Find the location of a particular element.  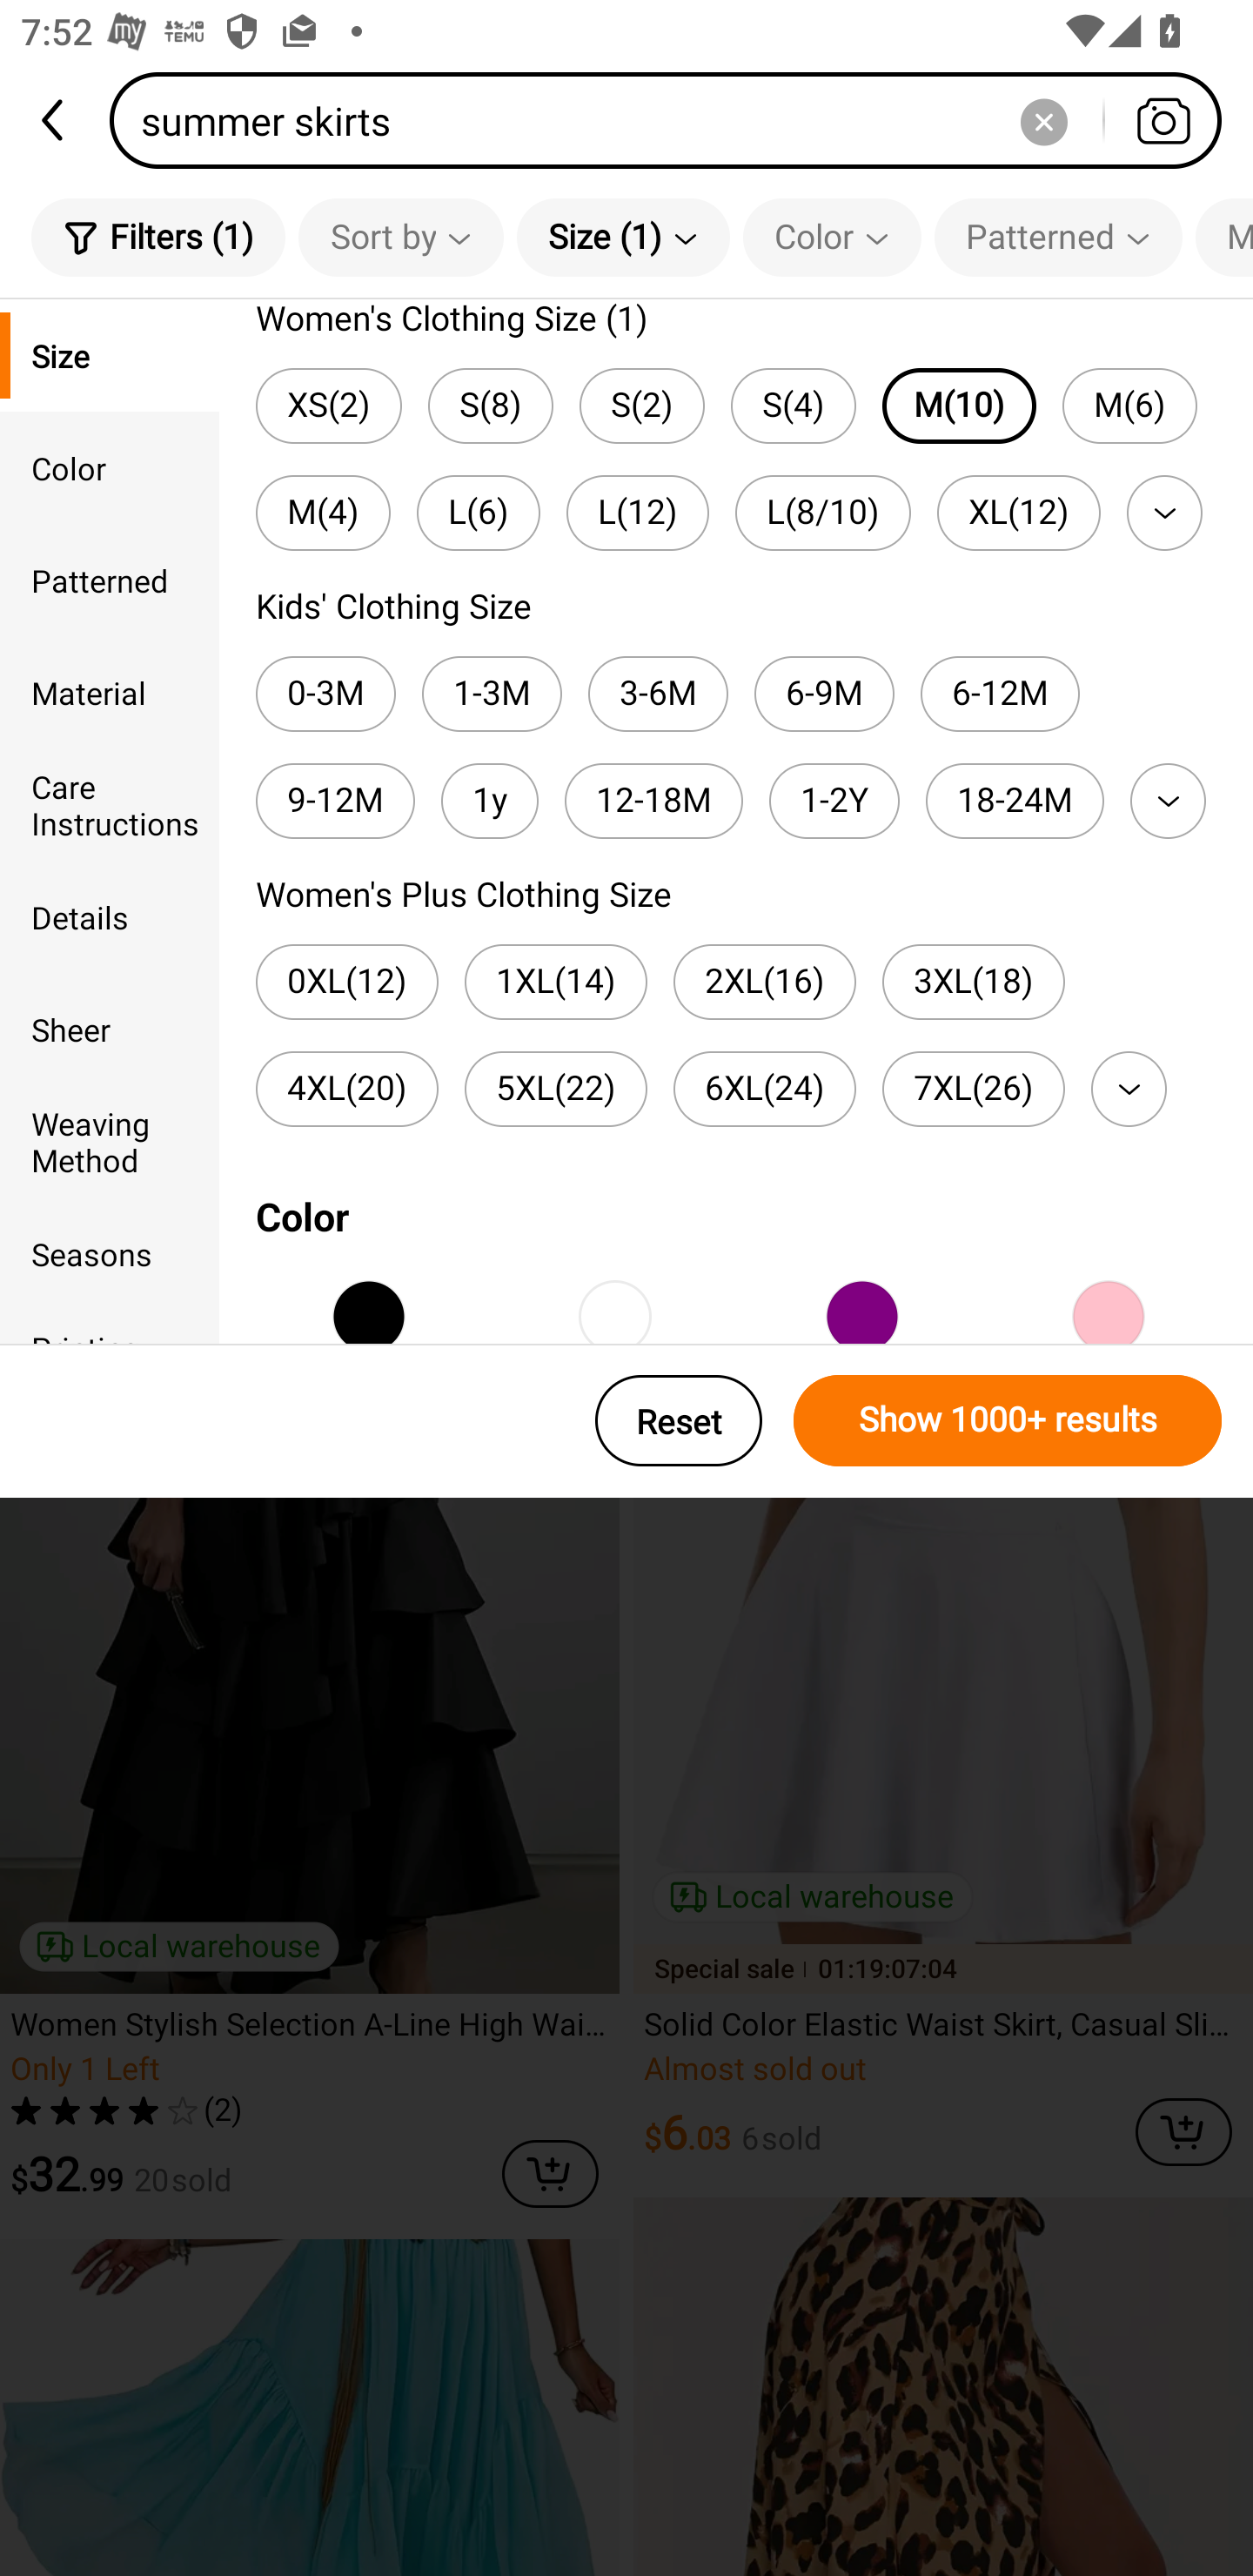

Weaving Method is located at coordinates (110, 1141).